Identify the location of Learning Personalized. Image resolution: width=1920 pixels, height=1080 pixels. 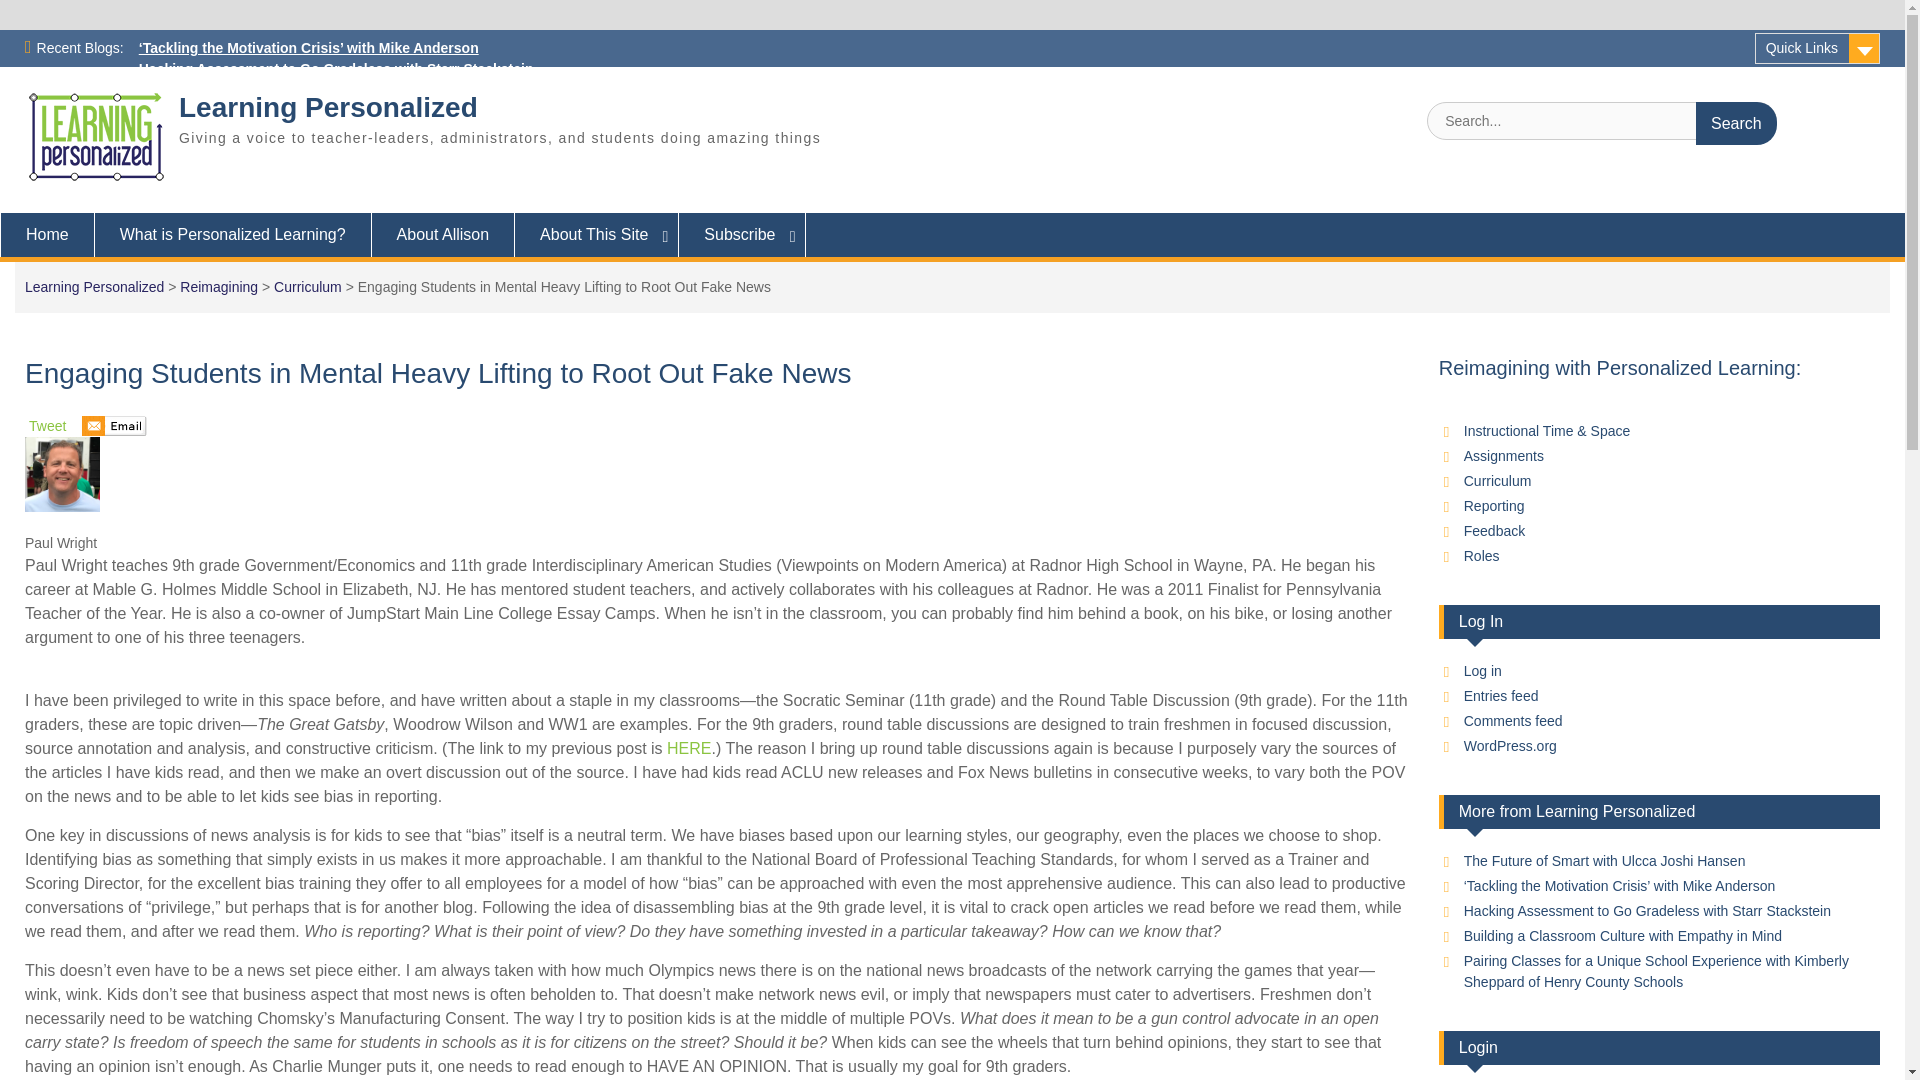
(94, 286).